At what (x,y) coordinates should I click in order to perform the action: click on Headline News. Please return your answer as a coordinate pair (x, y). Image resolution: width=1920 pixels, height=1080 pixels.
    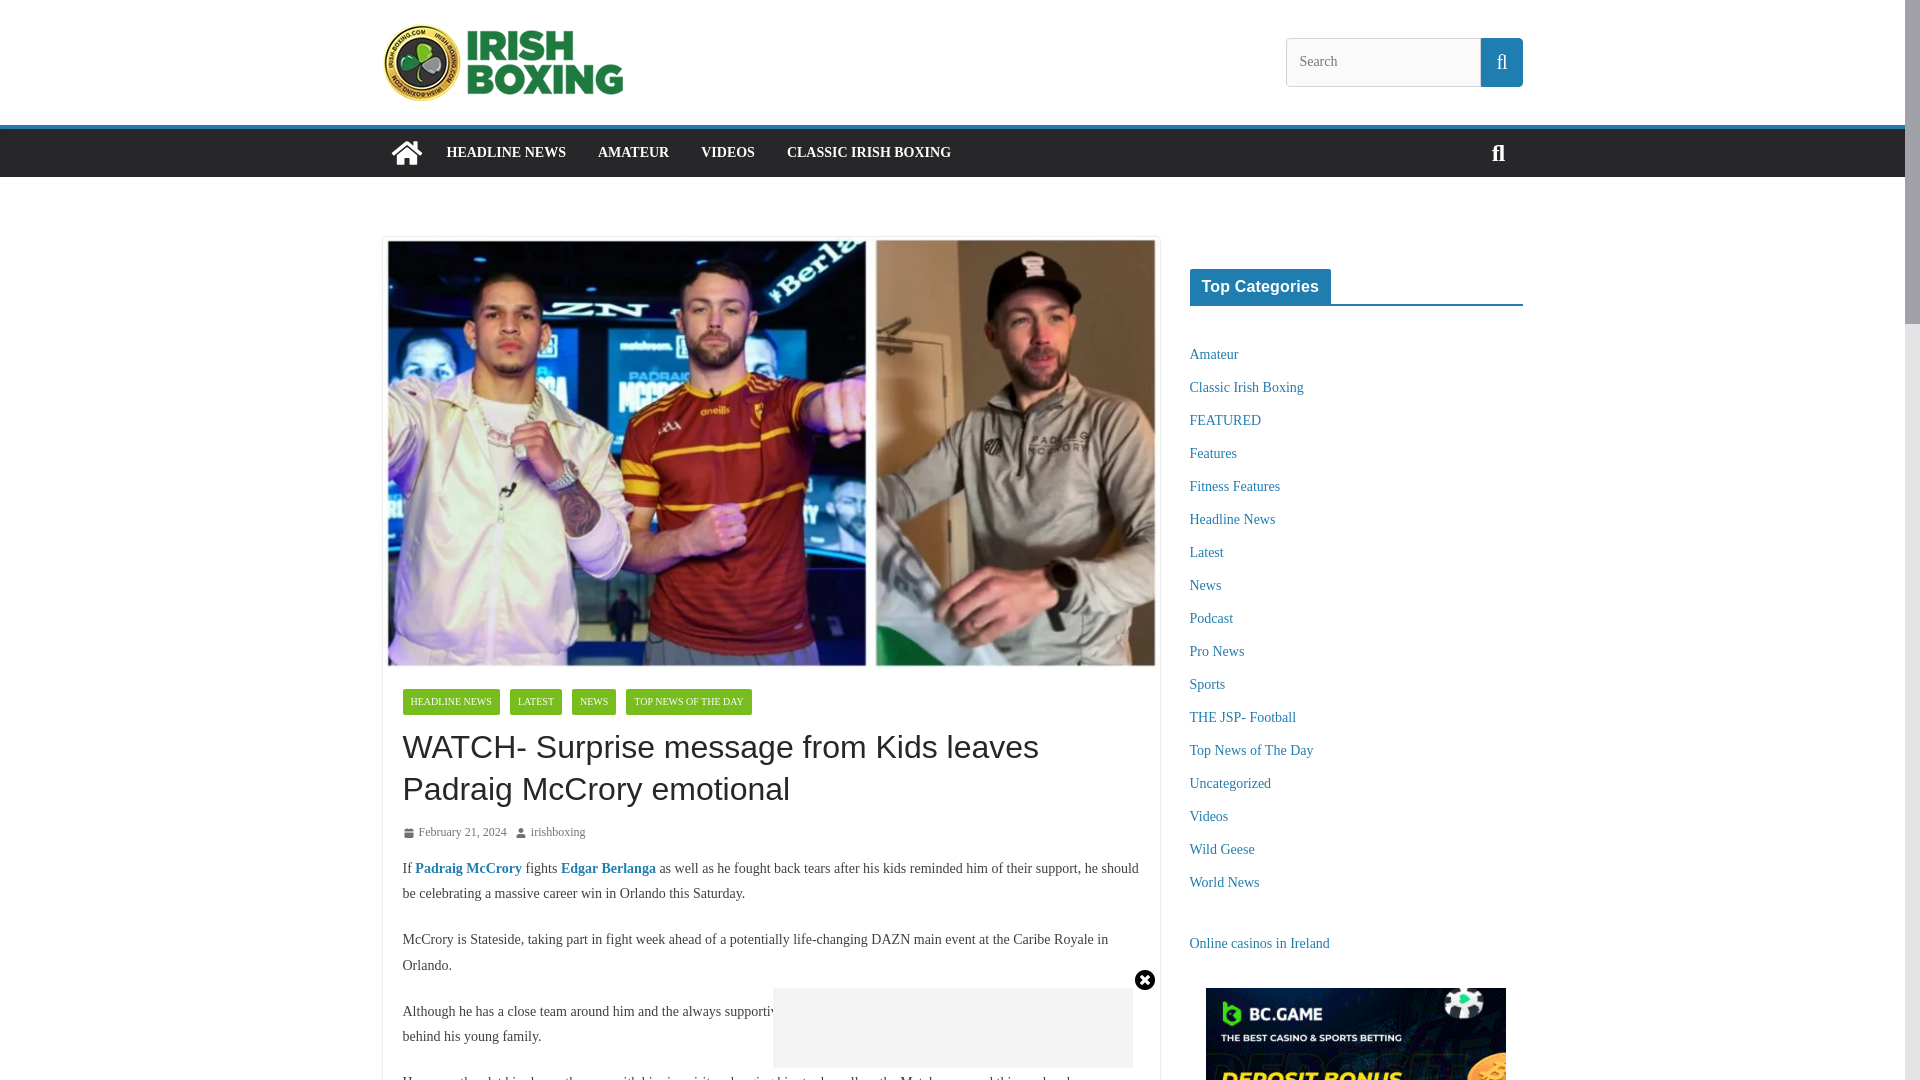
    Looking at the image, I should click on (1233, 519).